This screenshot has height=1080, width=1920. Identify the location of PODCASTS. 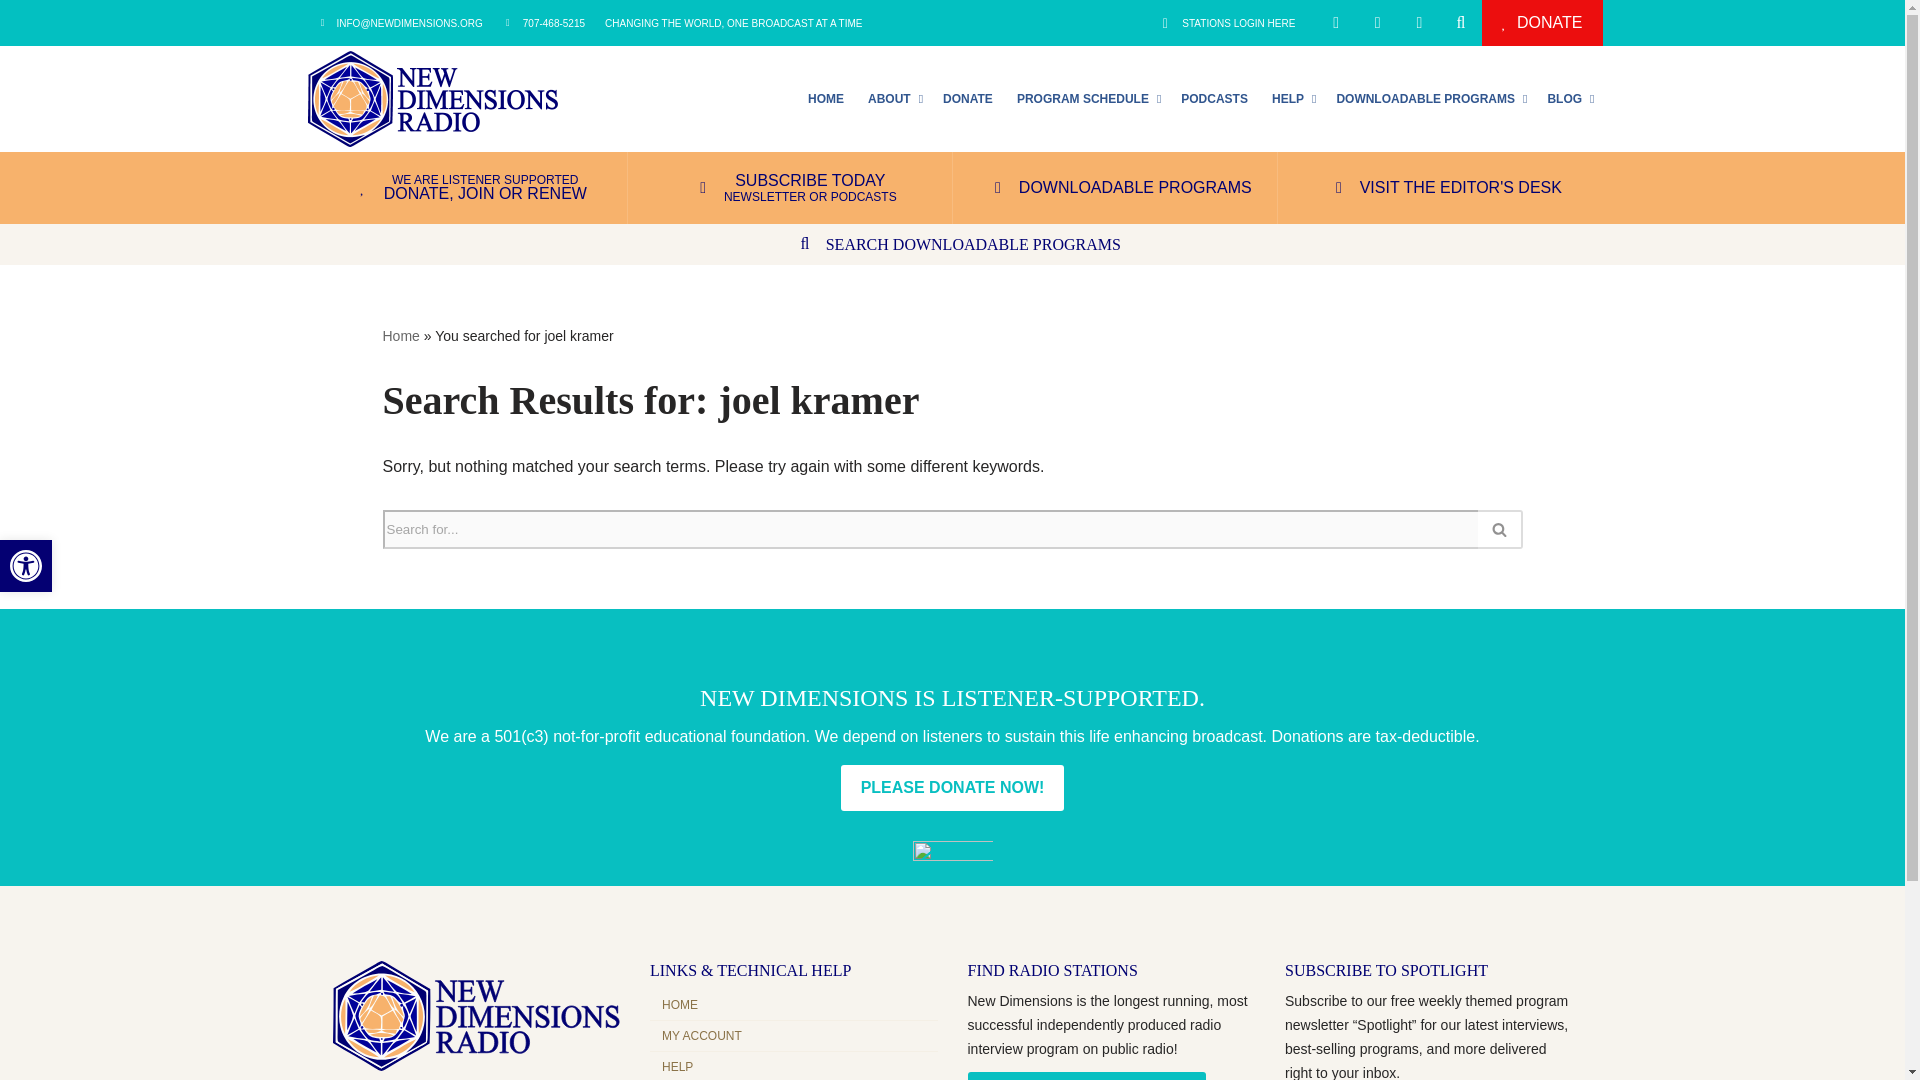
(1542, 23).